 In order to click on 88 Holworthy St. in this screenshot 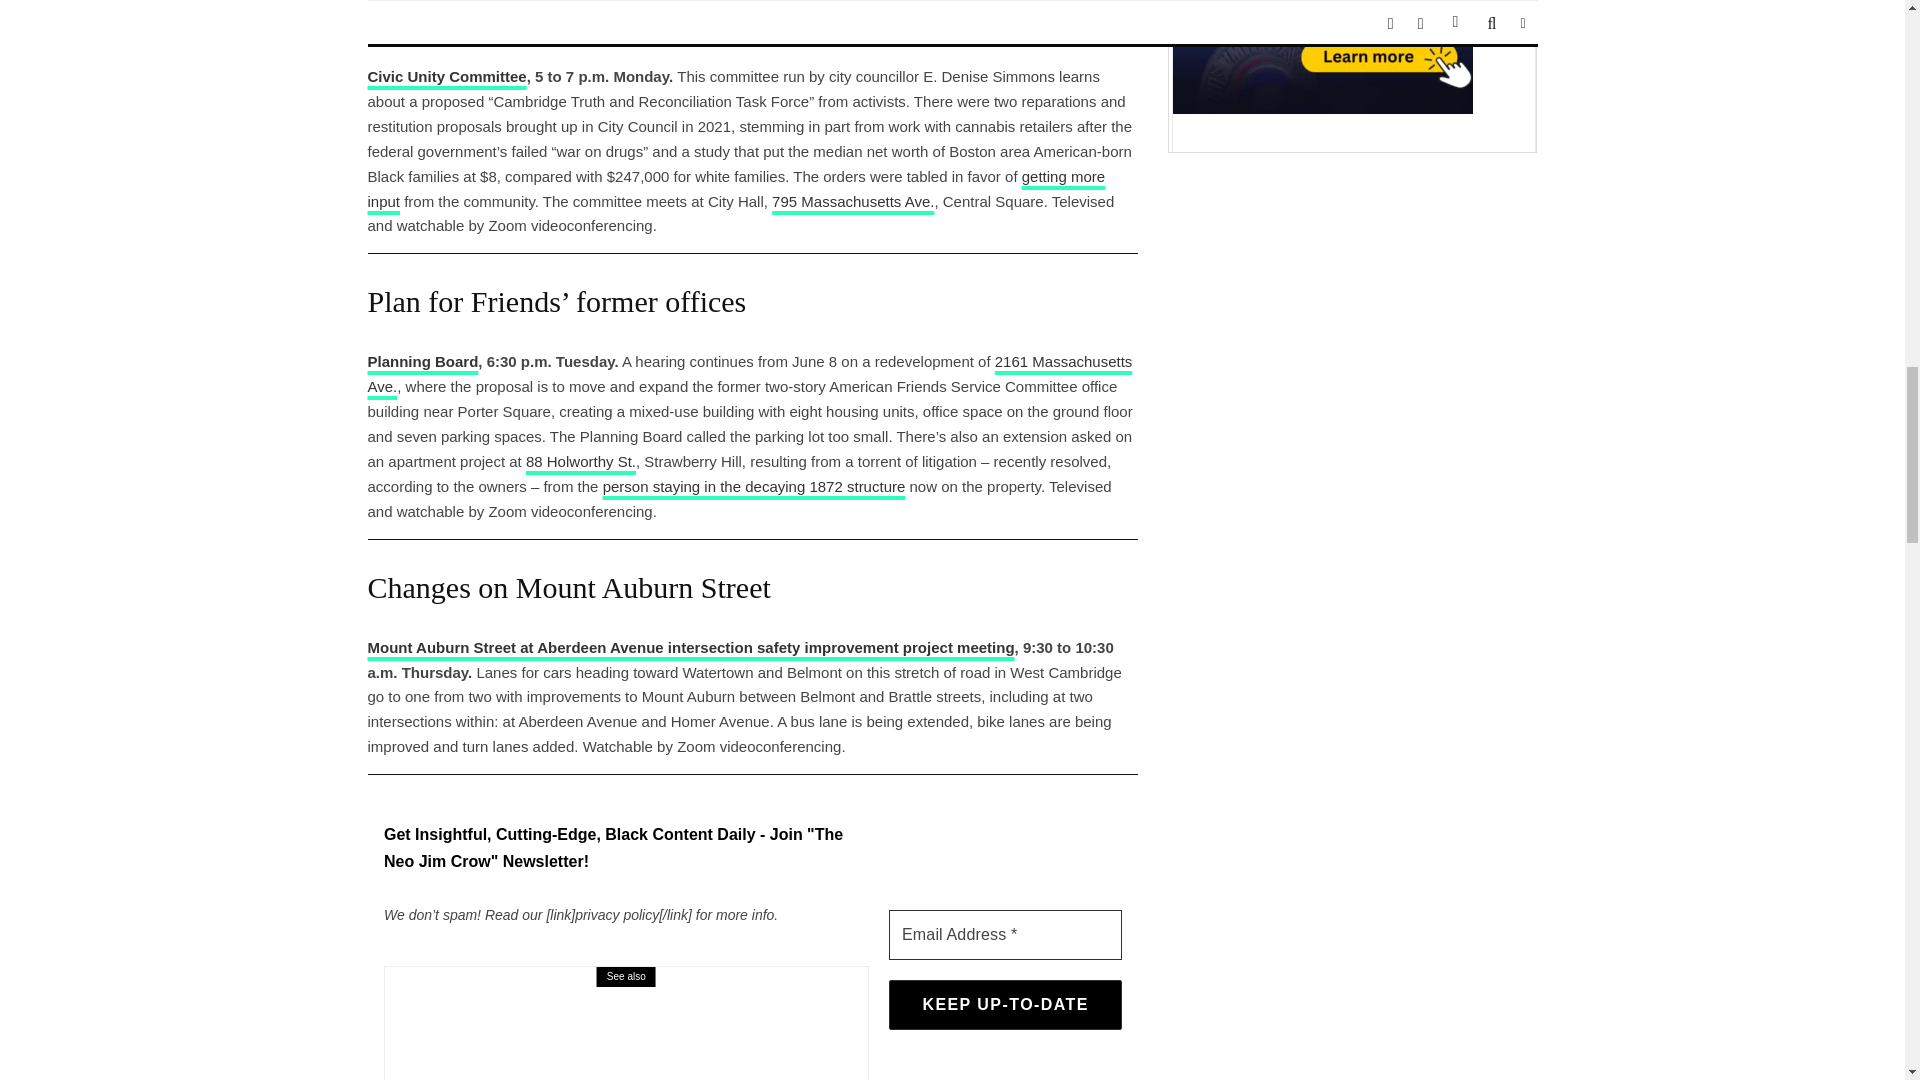, I will do `click(580, 460)`.